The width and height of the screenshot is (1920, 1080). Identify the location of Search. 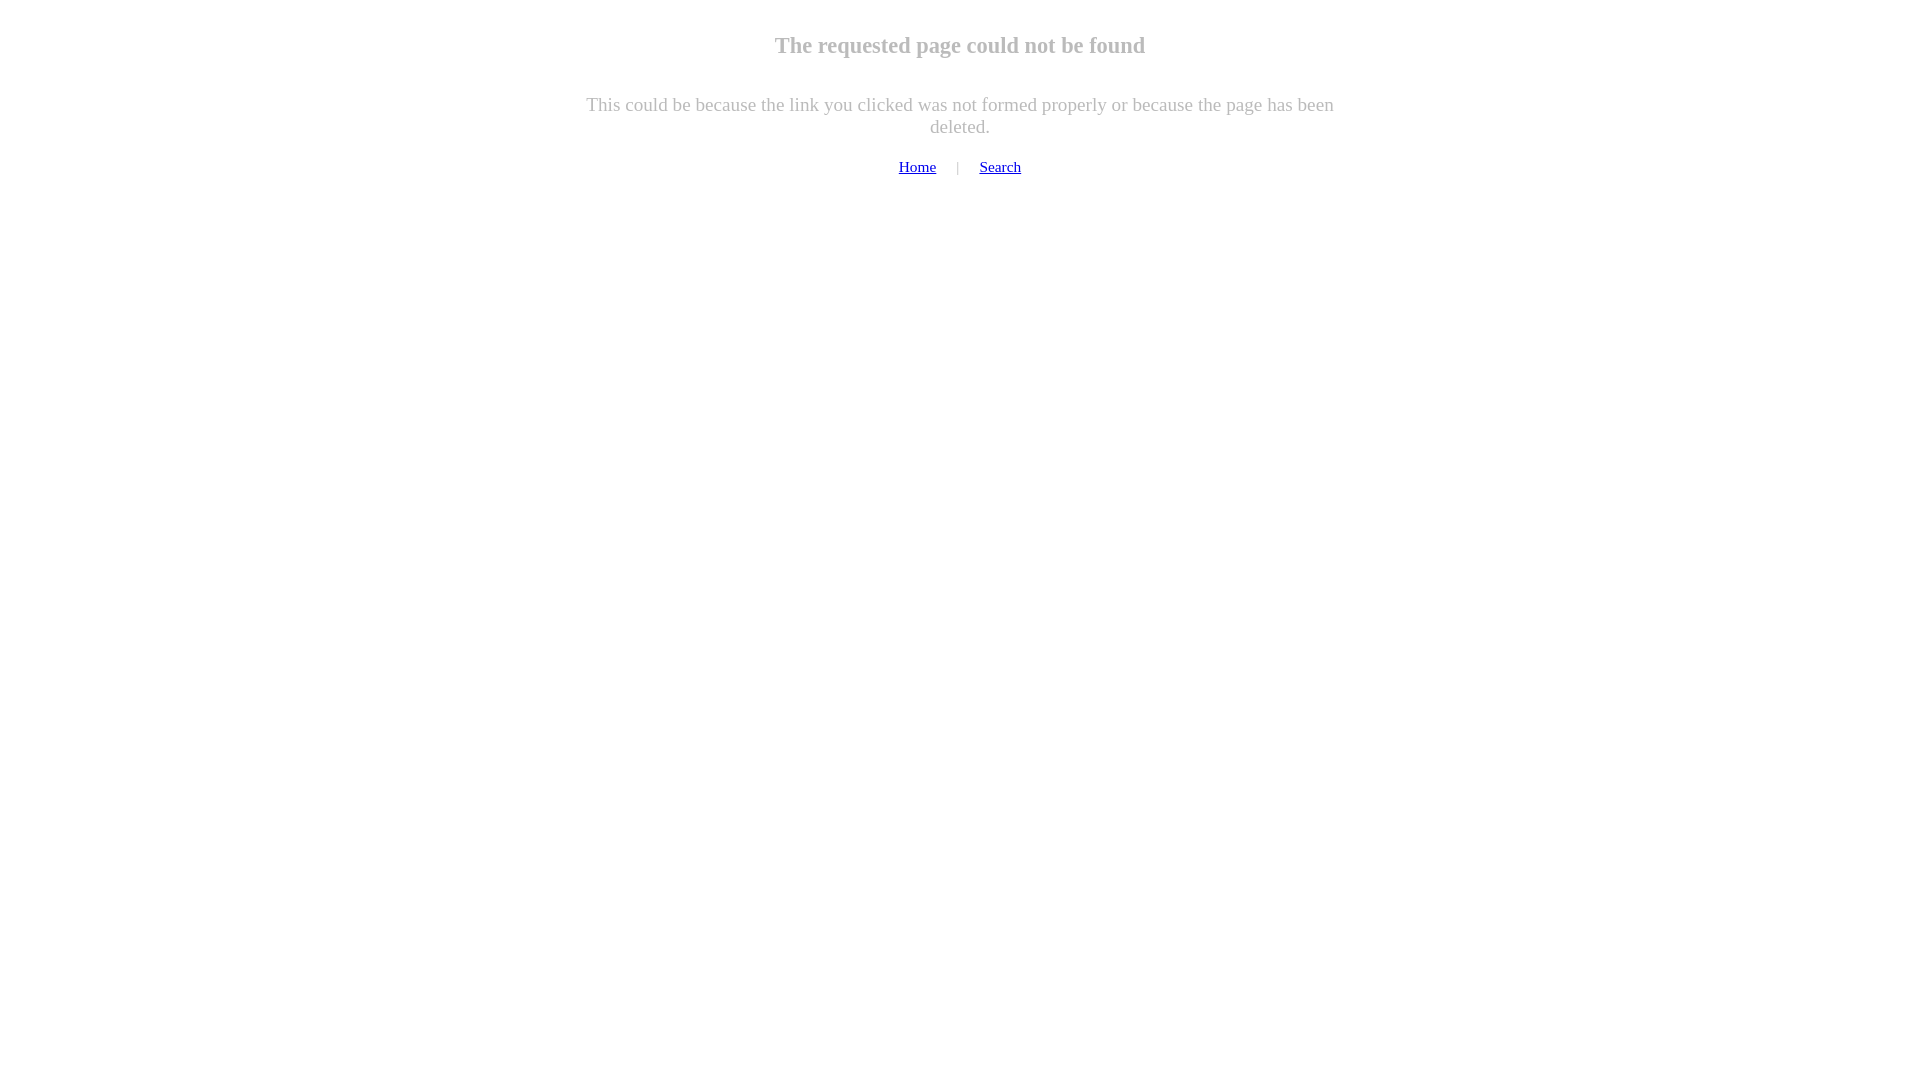
(1000, 166).